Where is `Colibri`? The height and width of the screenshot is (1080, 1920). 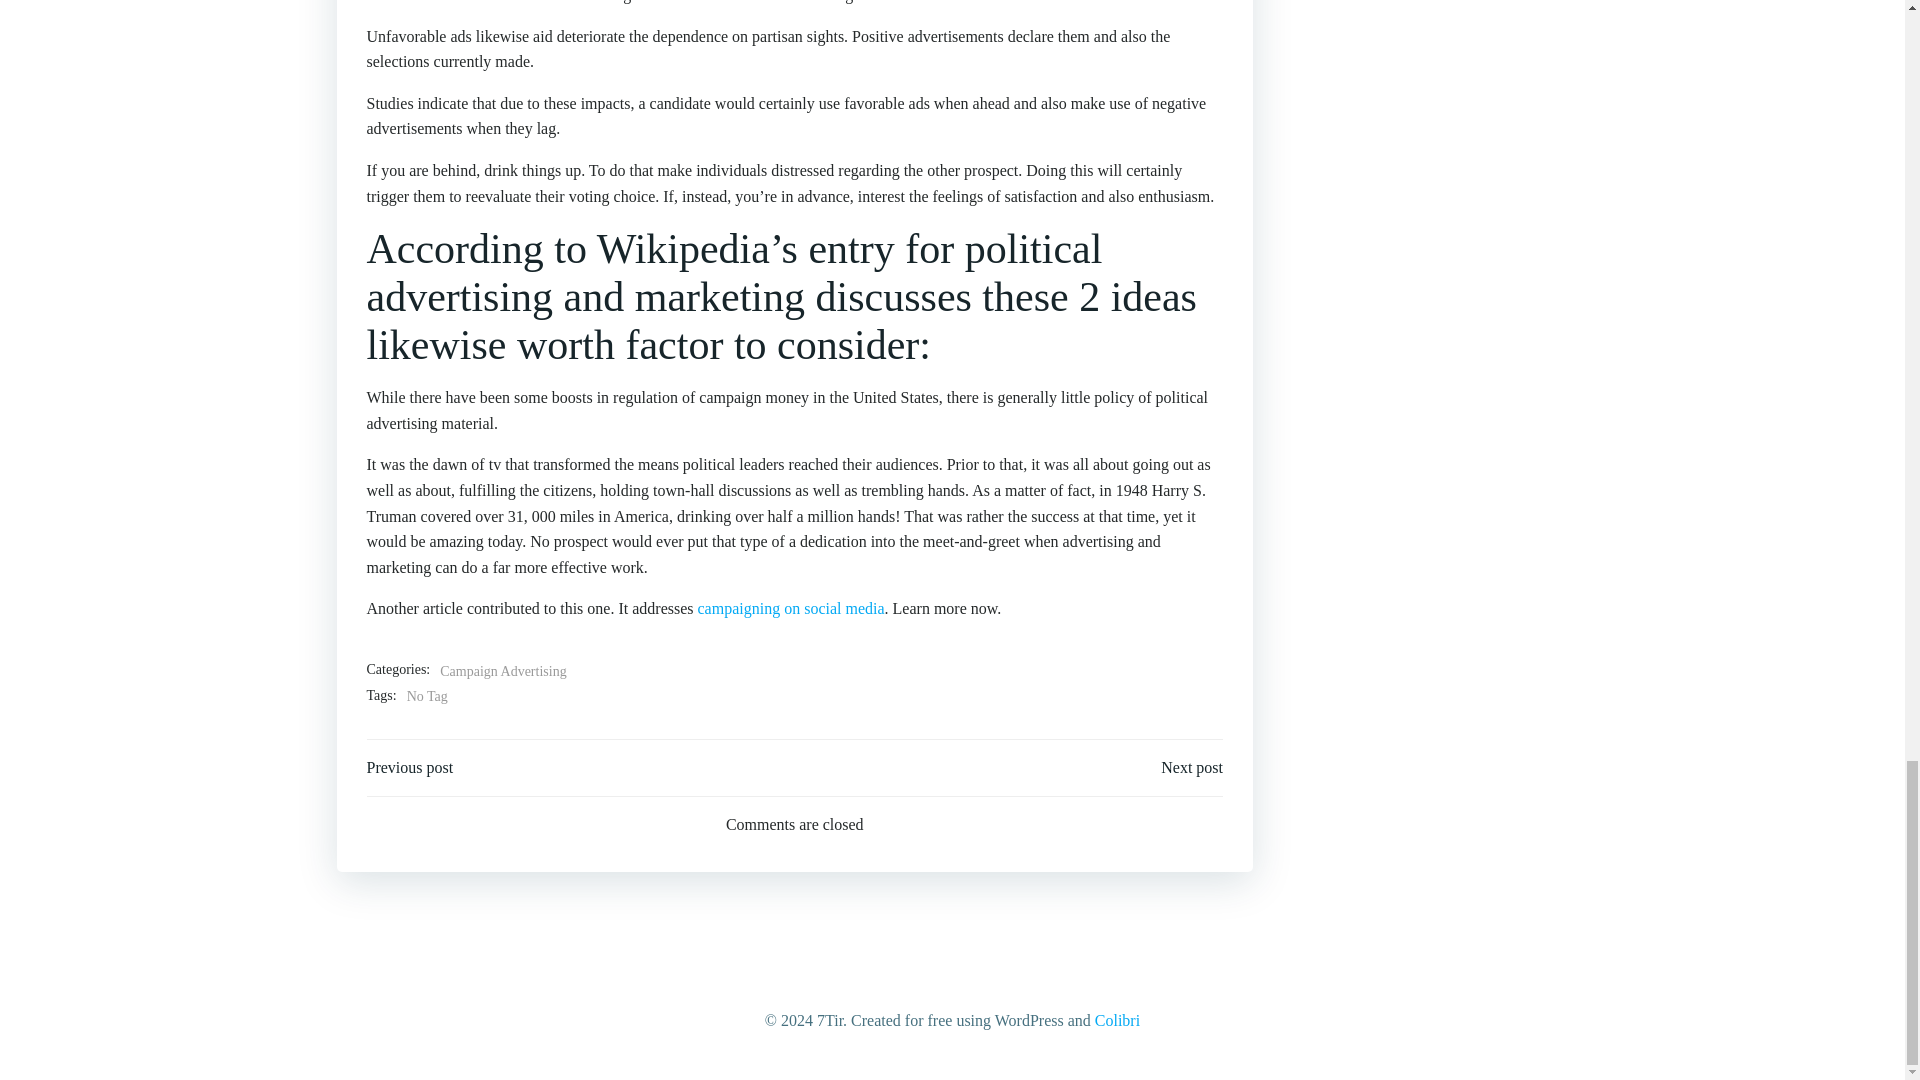
Colibri is located at coordinates (1117, 1020).